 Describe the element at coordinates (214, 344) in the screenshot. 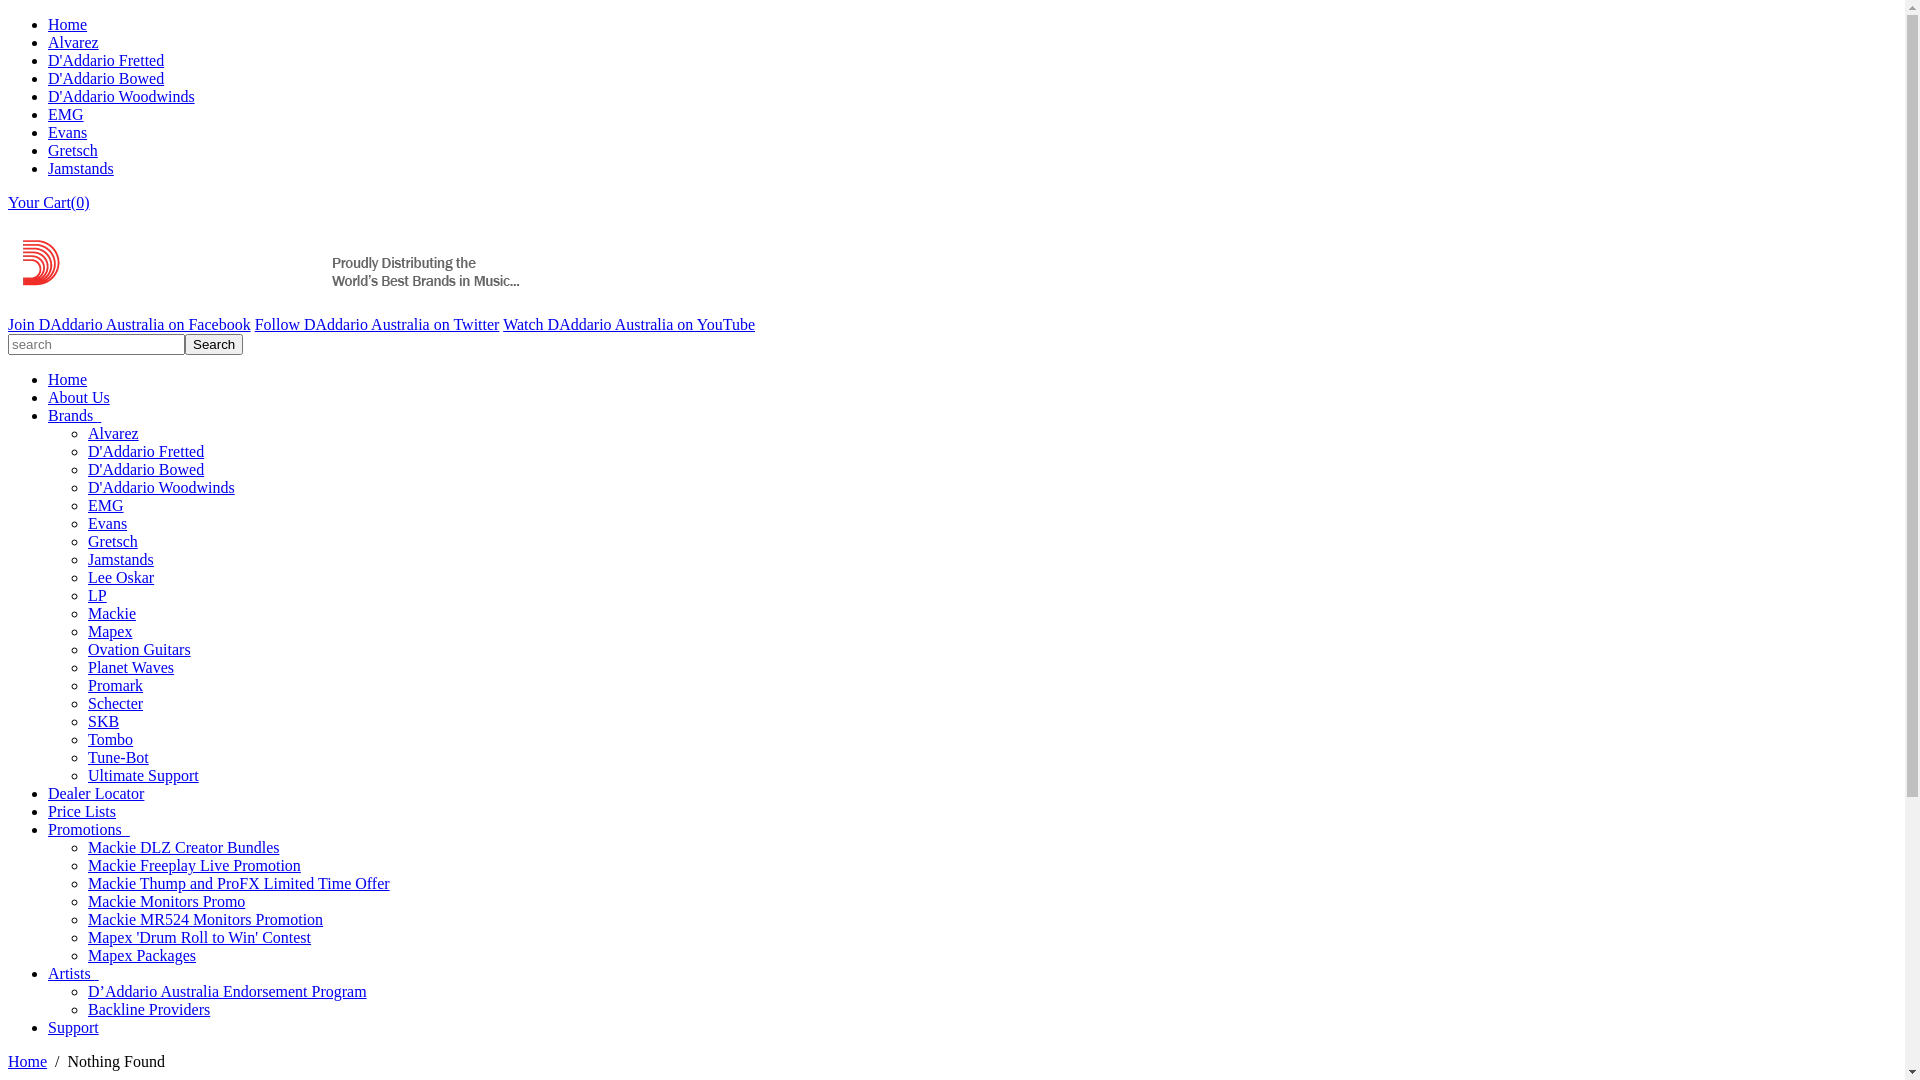

I see `Search` at that location.